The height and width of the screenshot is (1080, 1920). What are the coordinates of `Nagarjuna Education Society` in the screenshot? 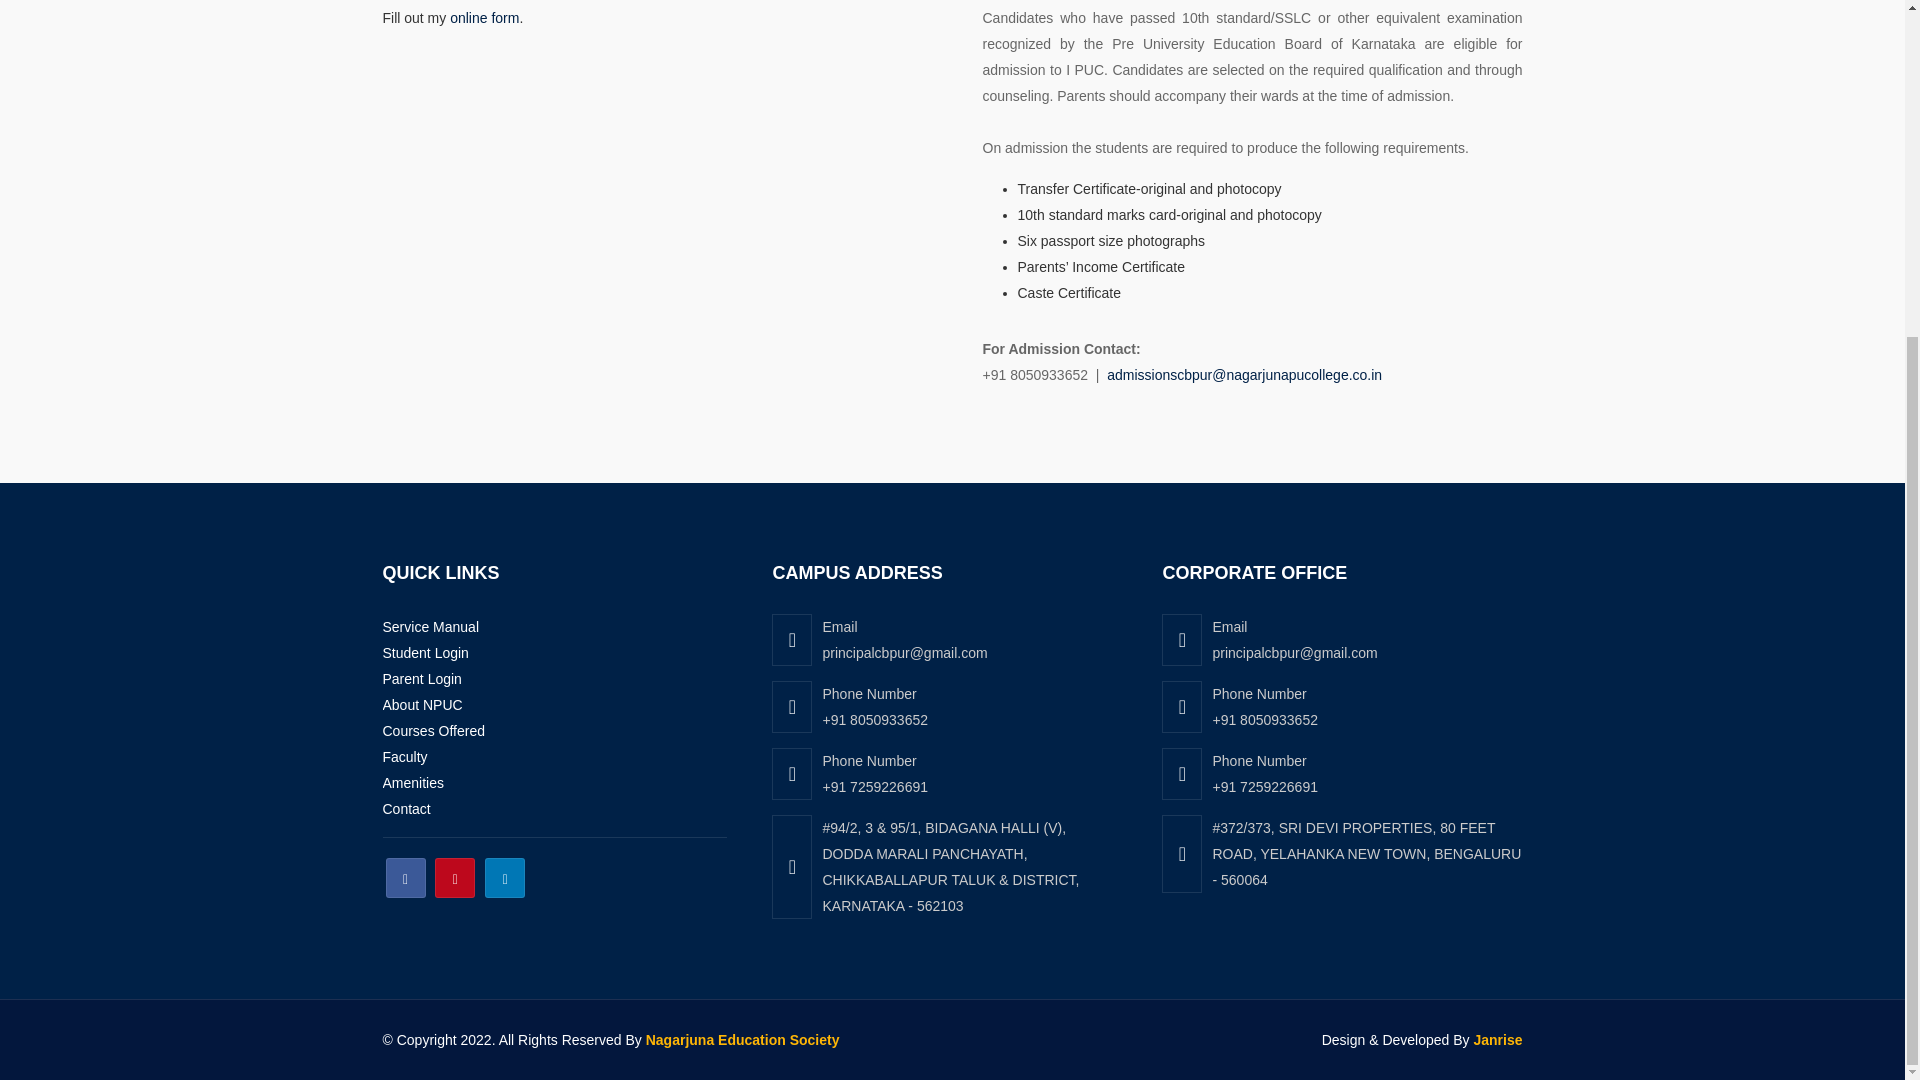 It's located at (742, 1040).